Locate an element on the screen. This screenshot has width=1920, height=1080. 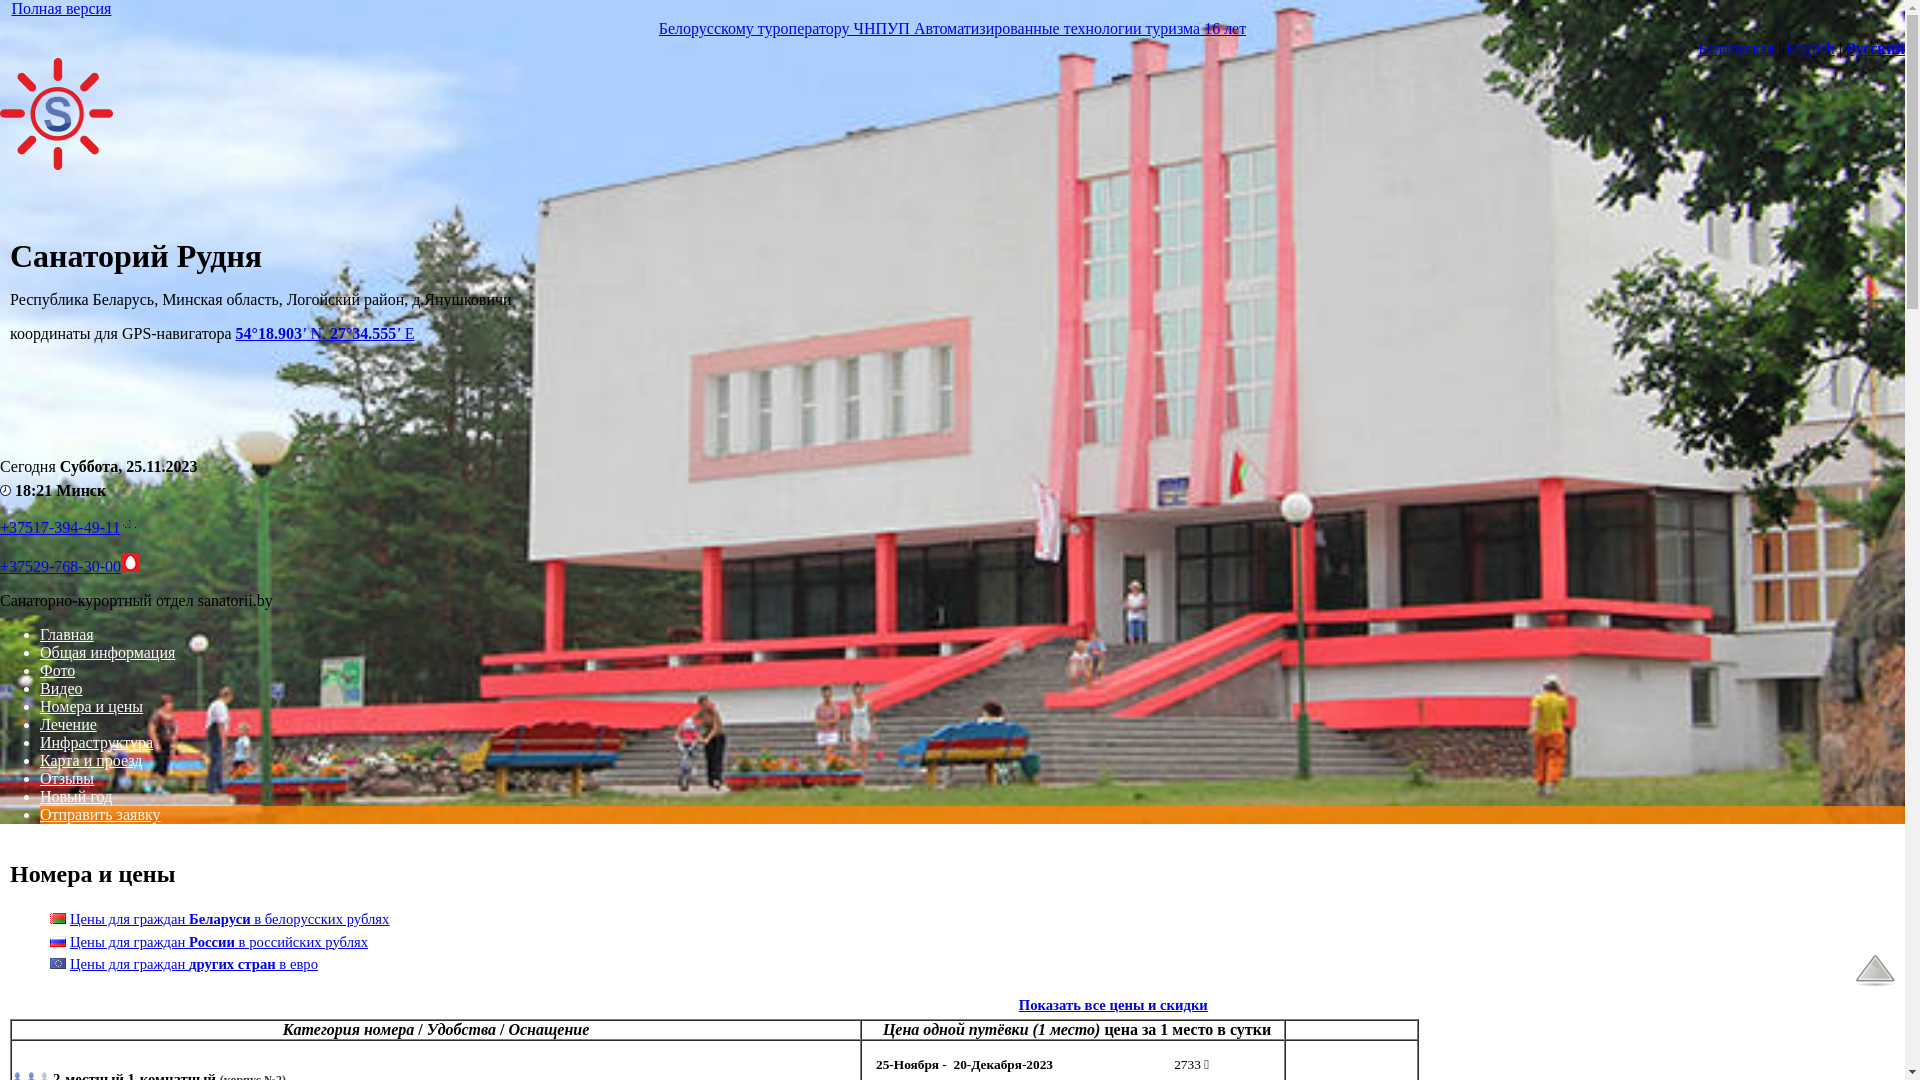
English is located at coordinates (1810, 48).